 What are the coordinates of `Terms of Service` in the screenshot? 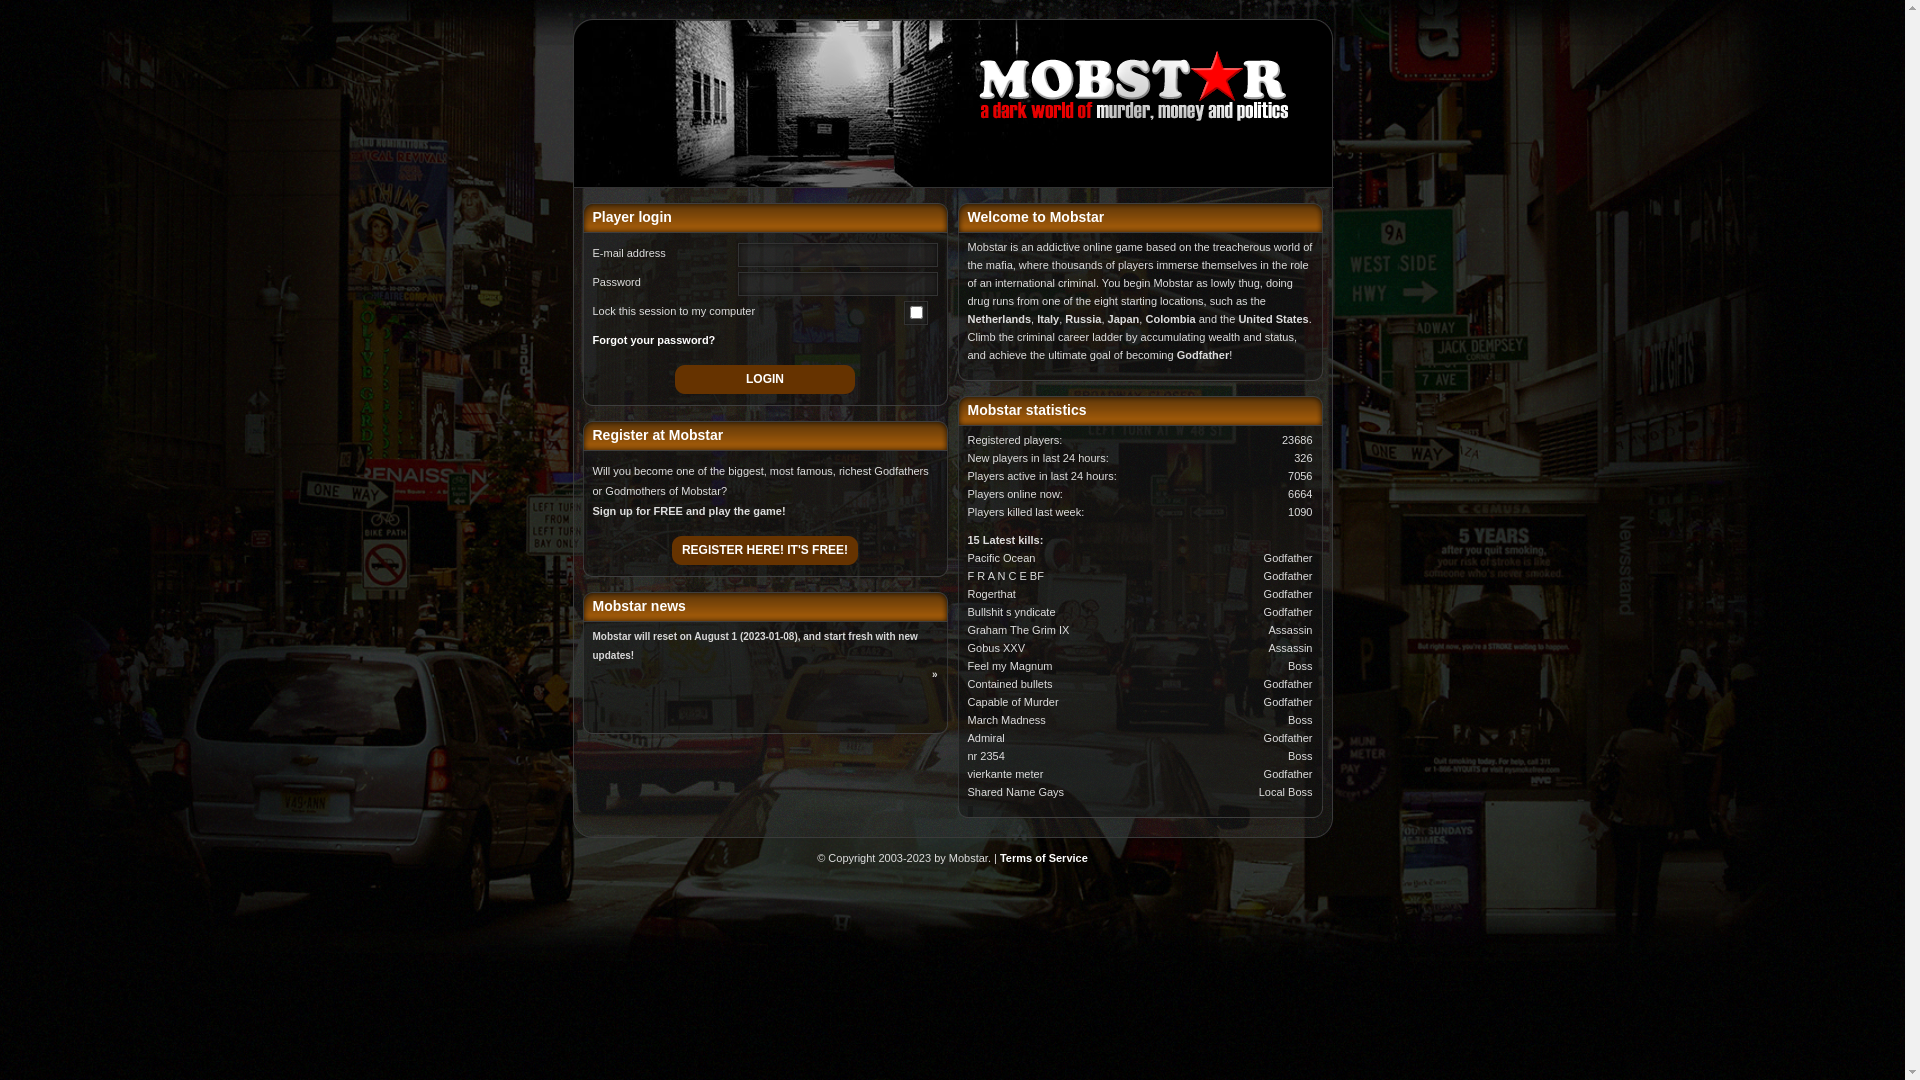 It's located at (1044, 858).